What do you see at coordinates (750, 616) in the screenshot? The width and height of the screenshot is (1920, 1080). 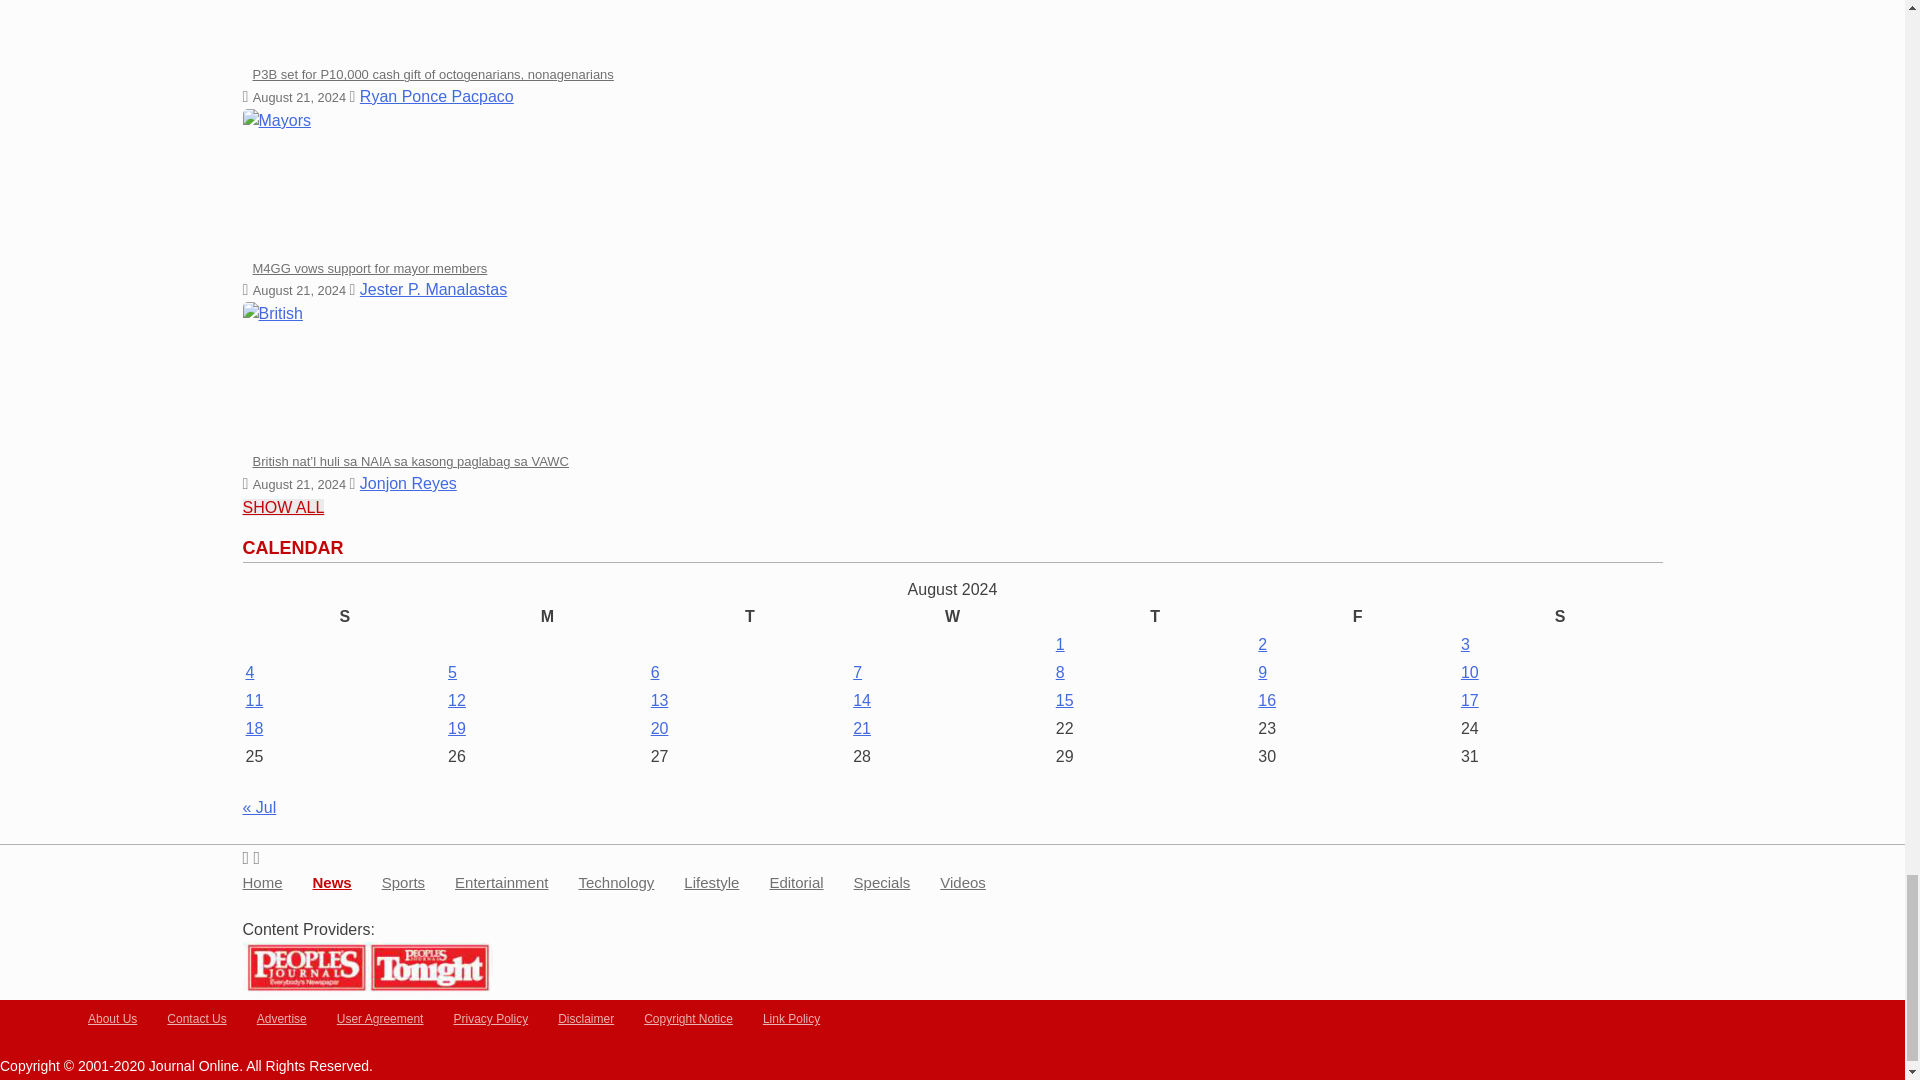 I see `Tuesday` at bounding box center [750, 616].